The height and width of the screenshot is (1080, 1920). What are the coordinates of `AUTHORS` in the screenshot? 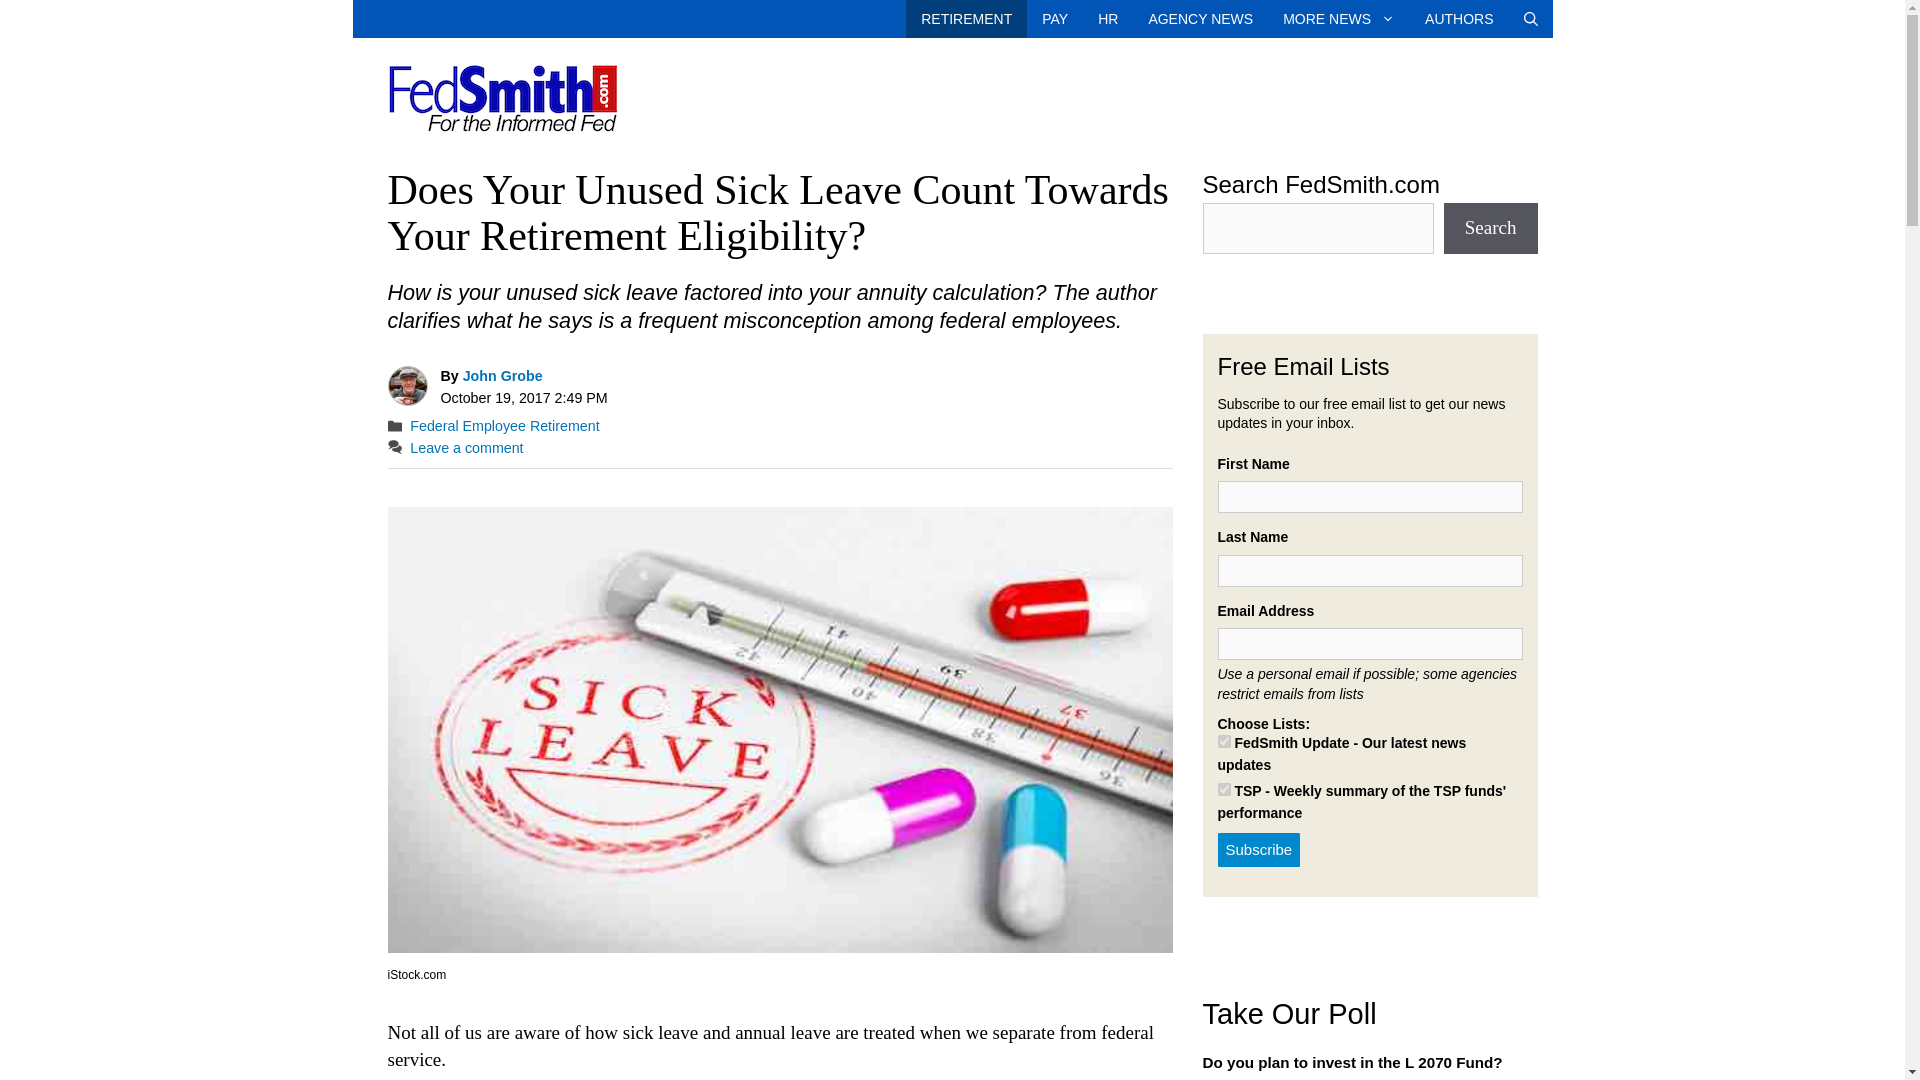 It's located at (1458, 18).